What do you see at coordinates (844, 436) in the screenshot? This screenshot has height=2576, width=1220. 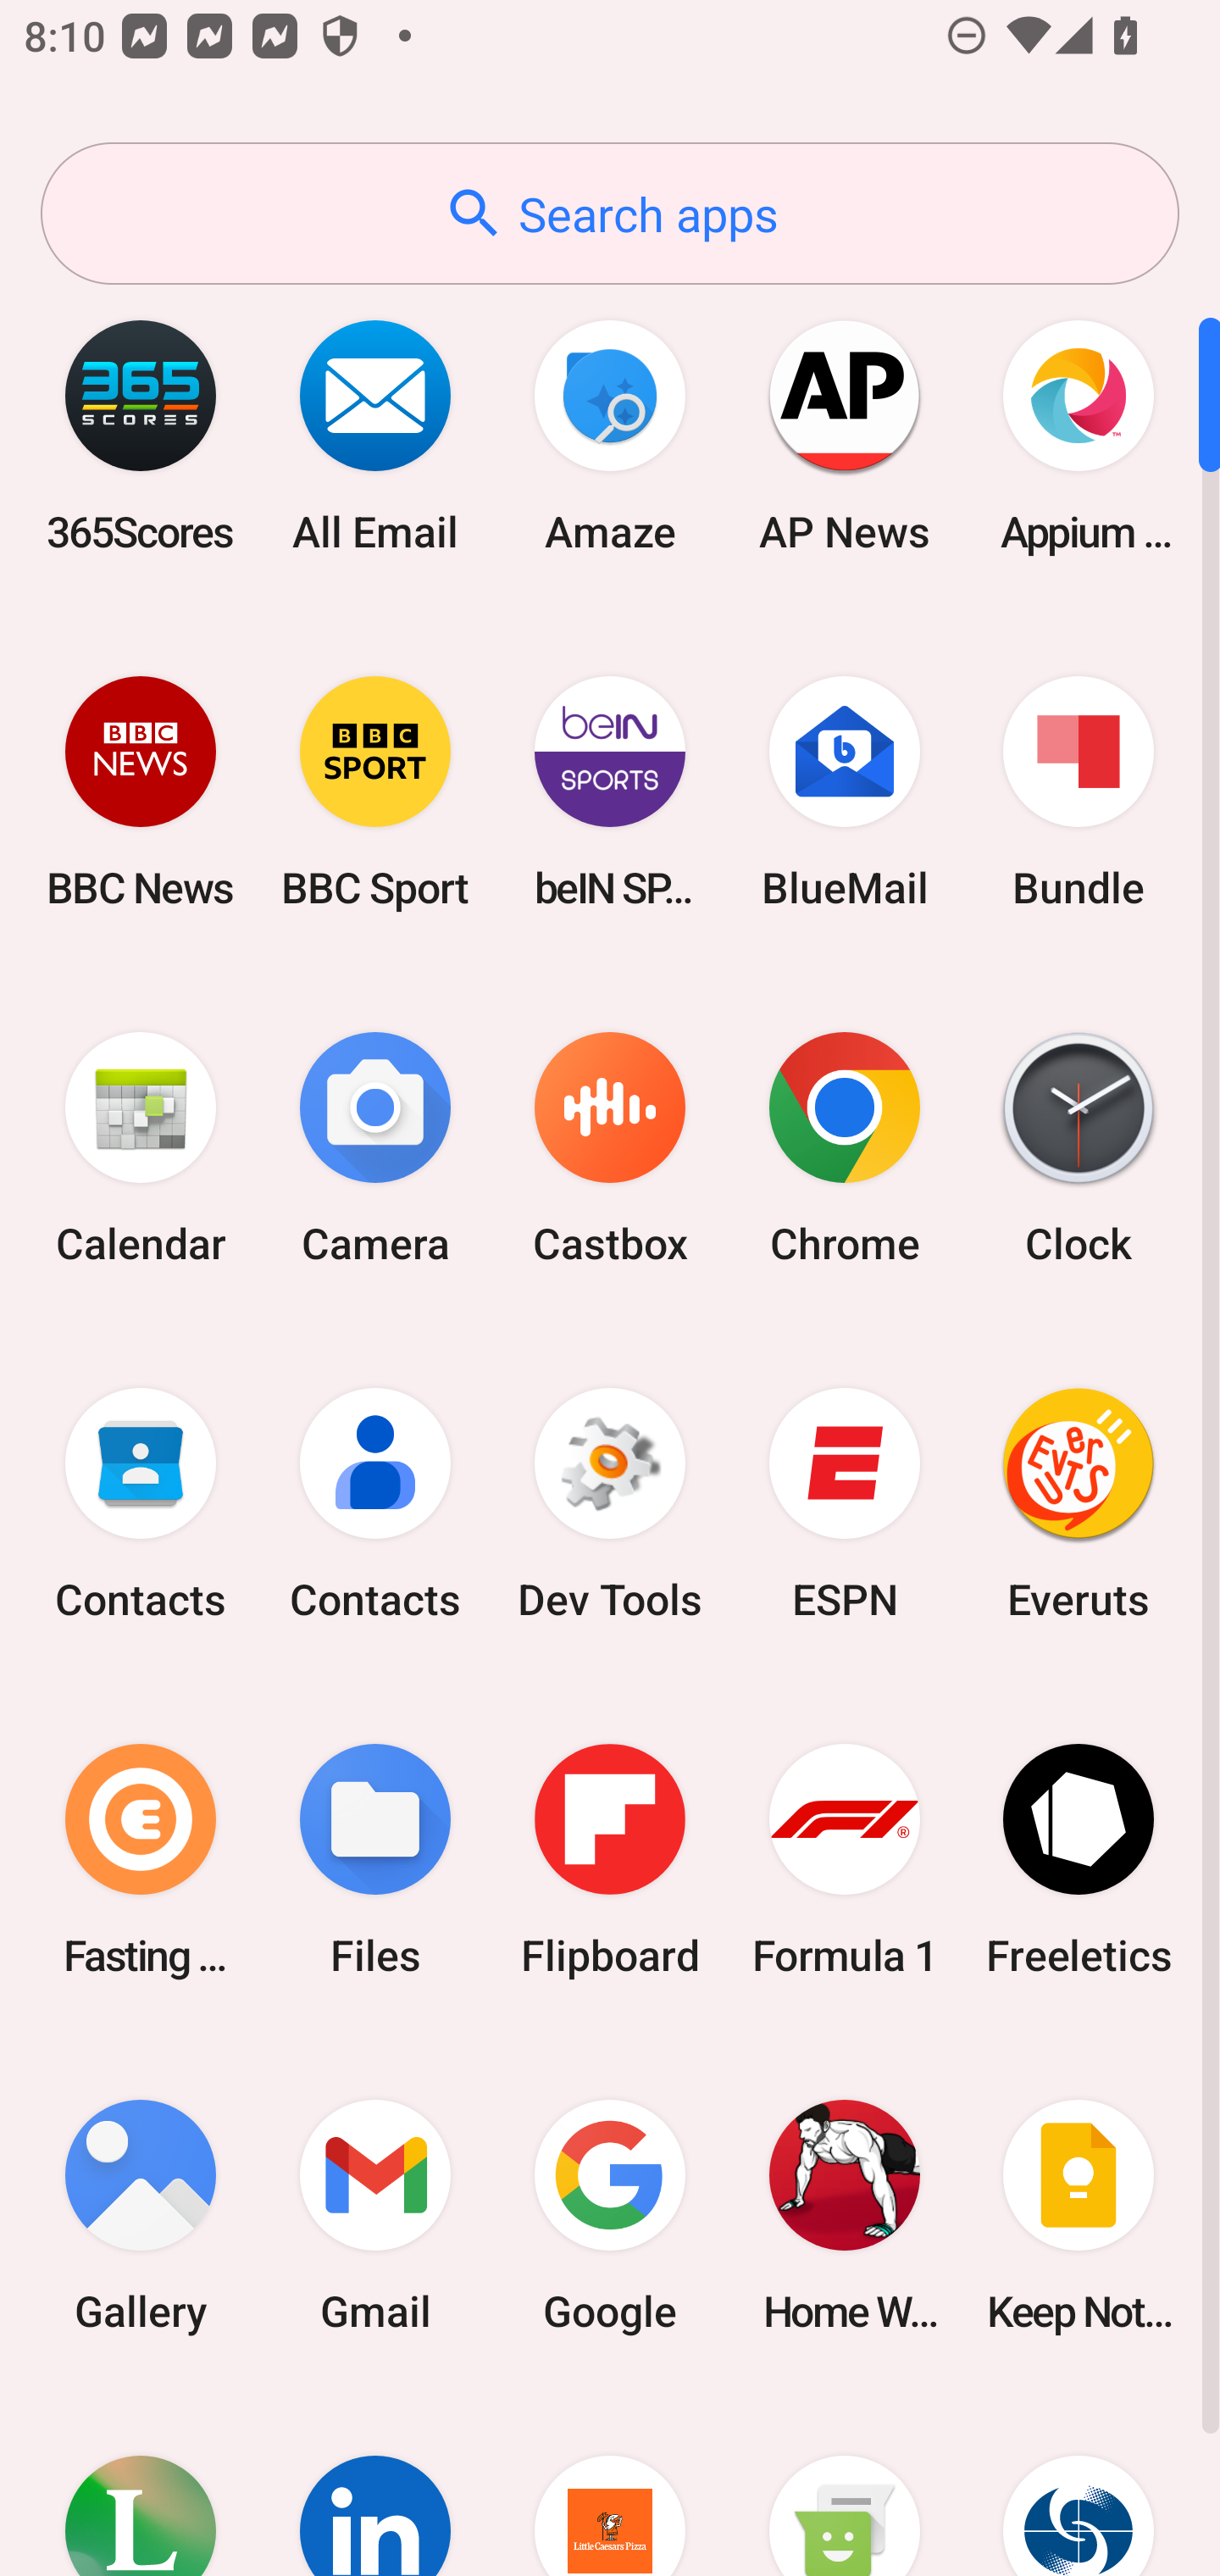 I see `AP News` at bounding box center [844, 436].